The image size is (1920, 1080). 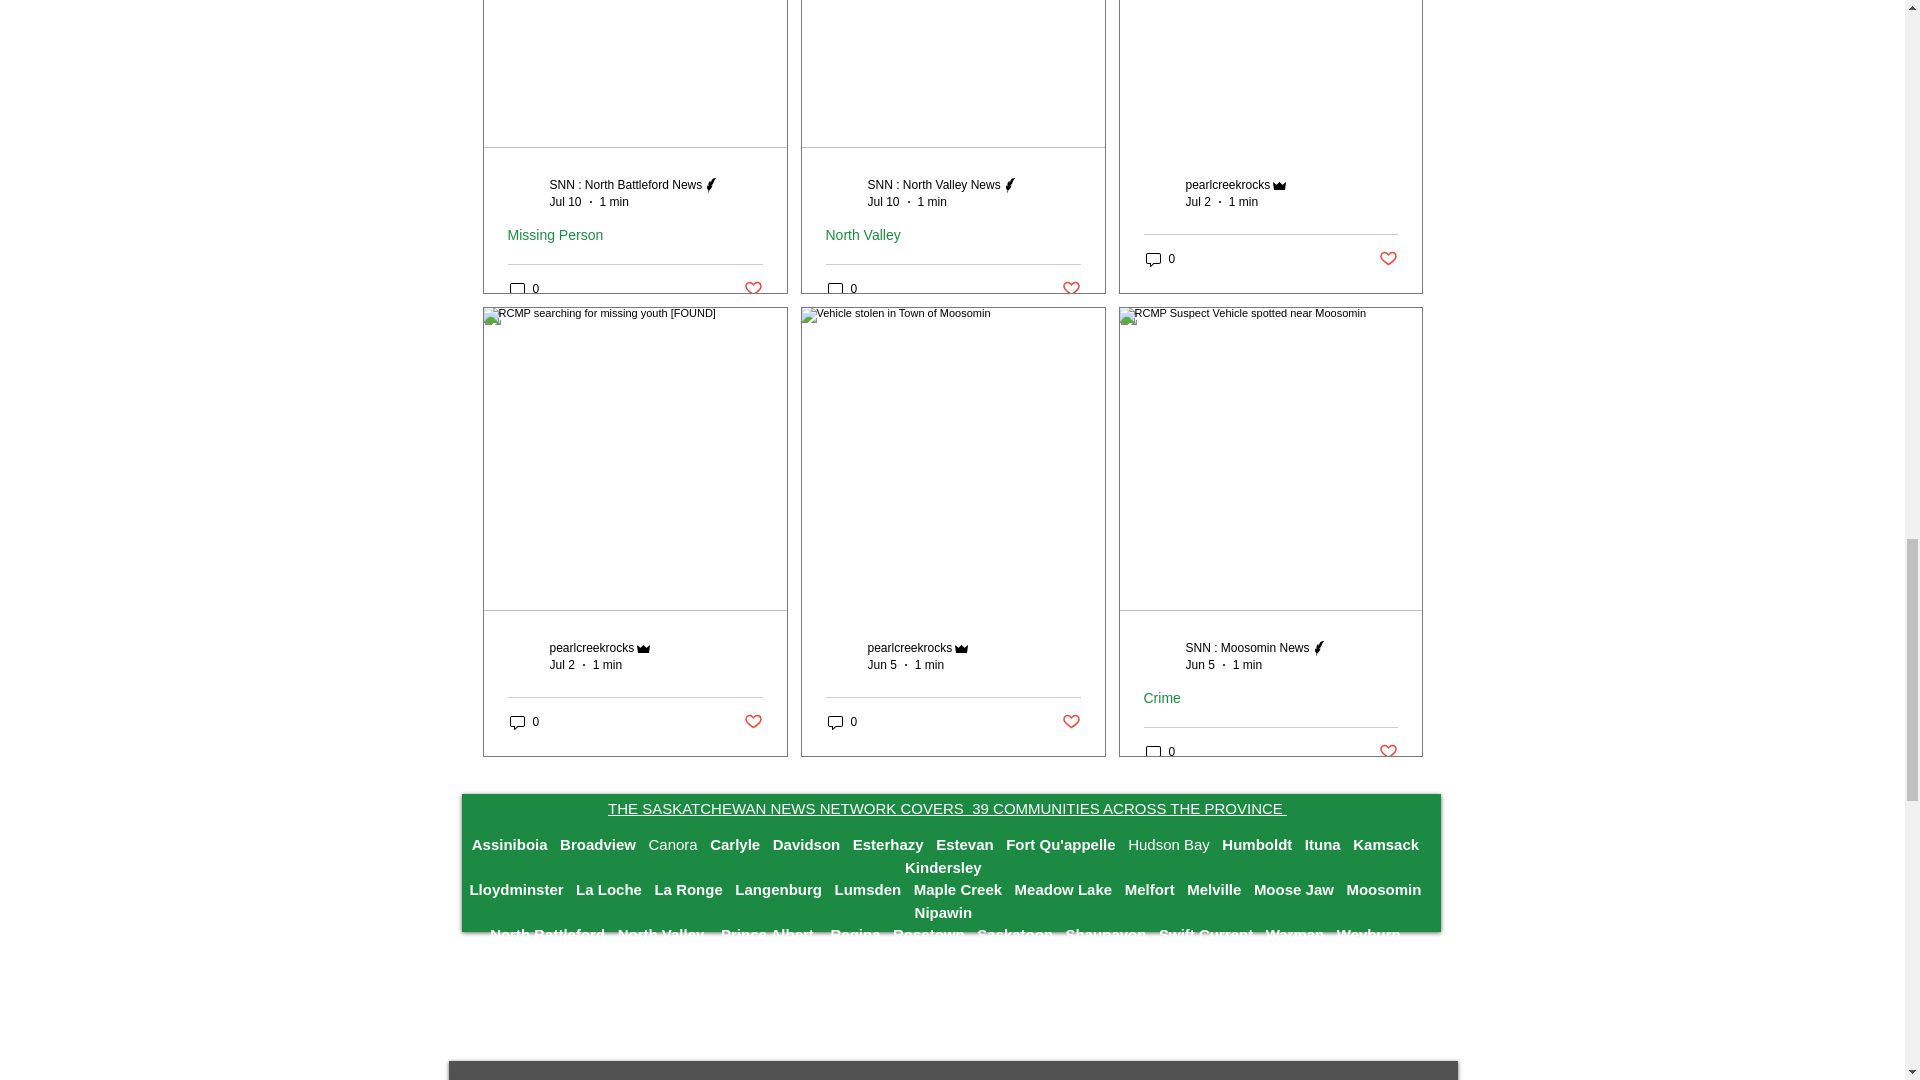 I want to click on 1 min, so click(x=614, y=202).